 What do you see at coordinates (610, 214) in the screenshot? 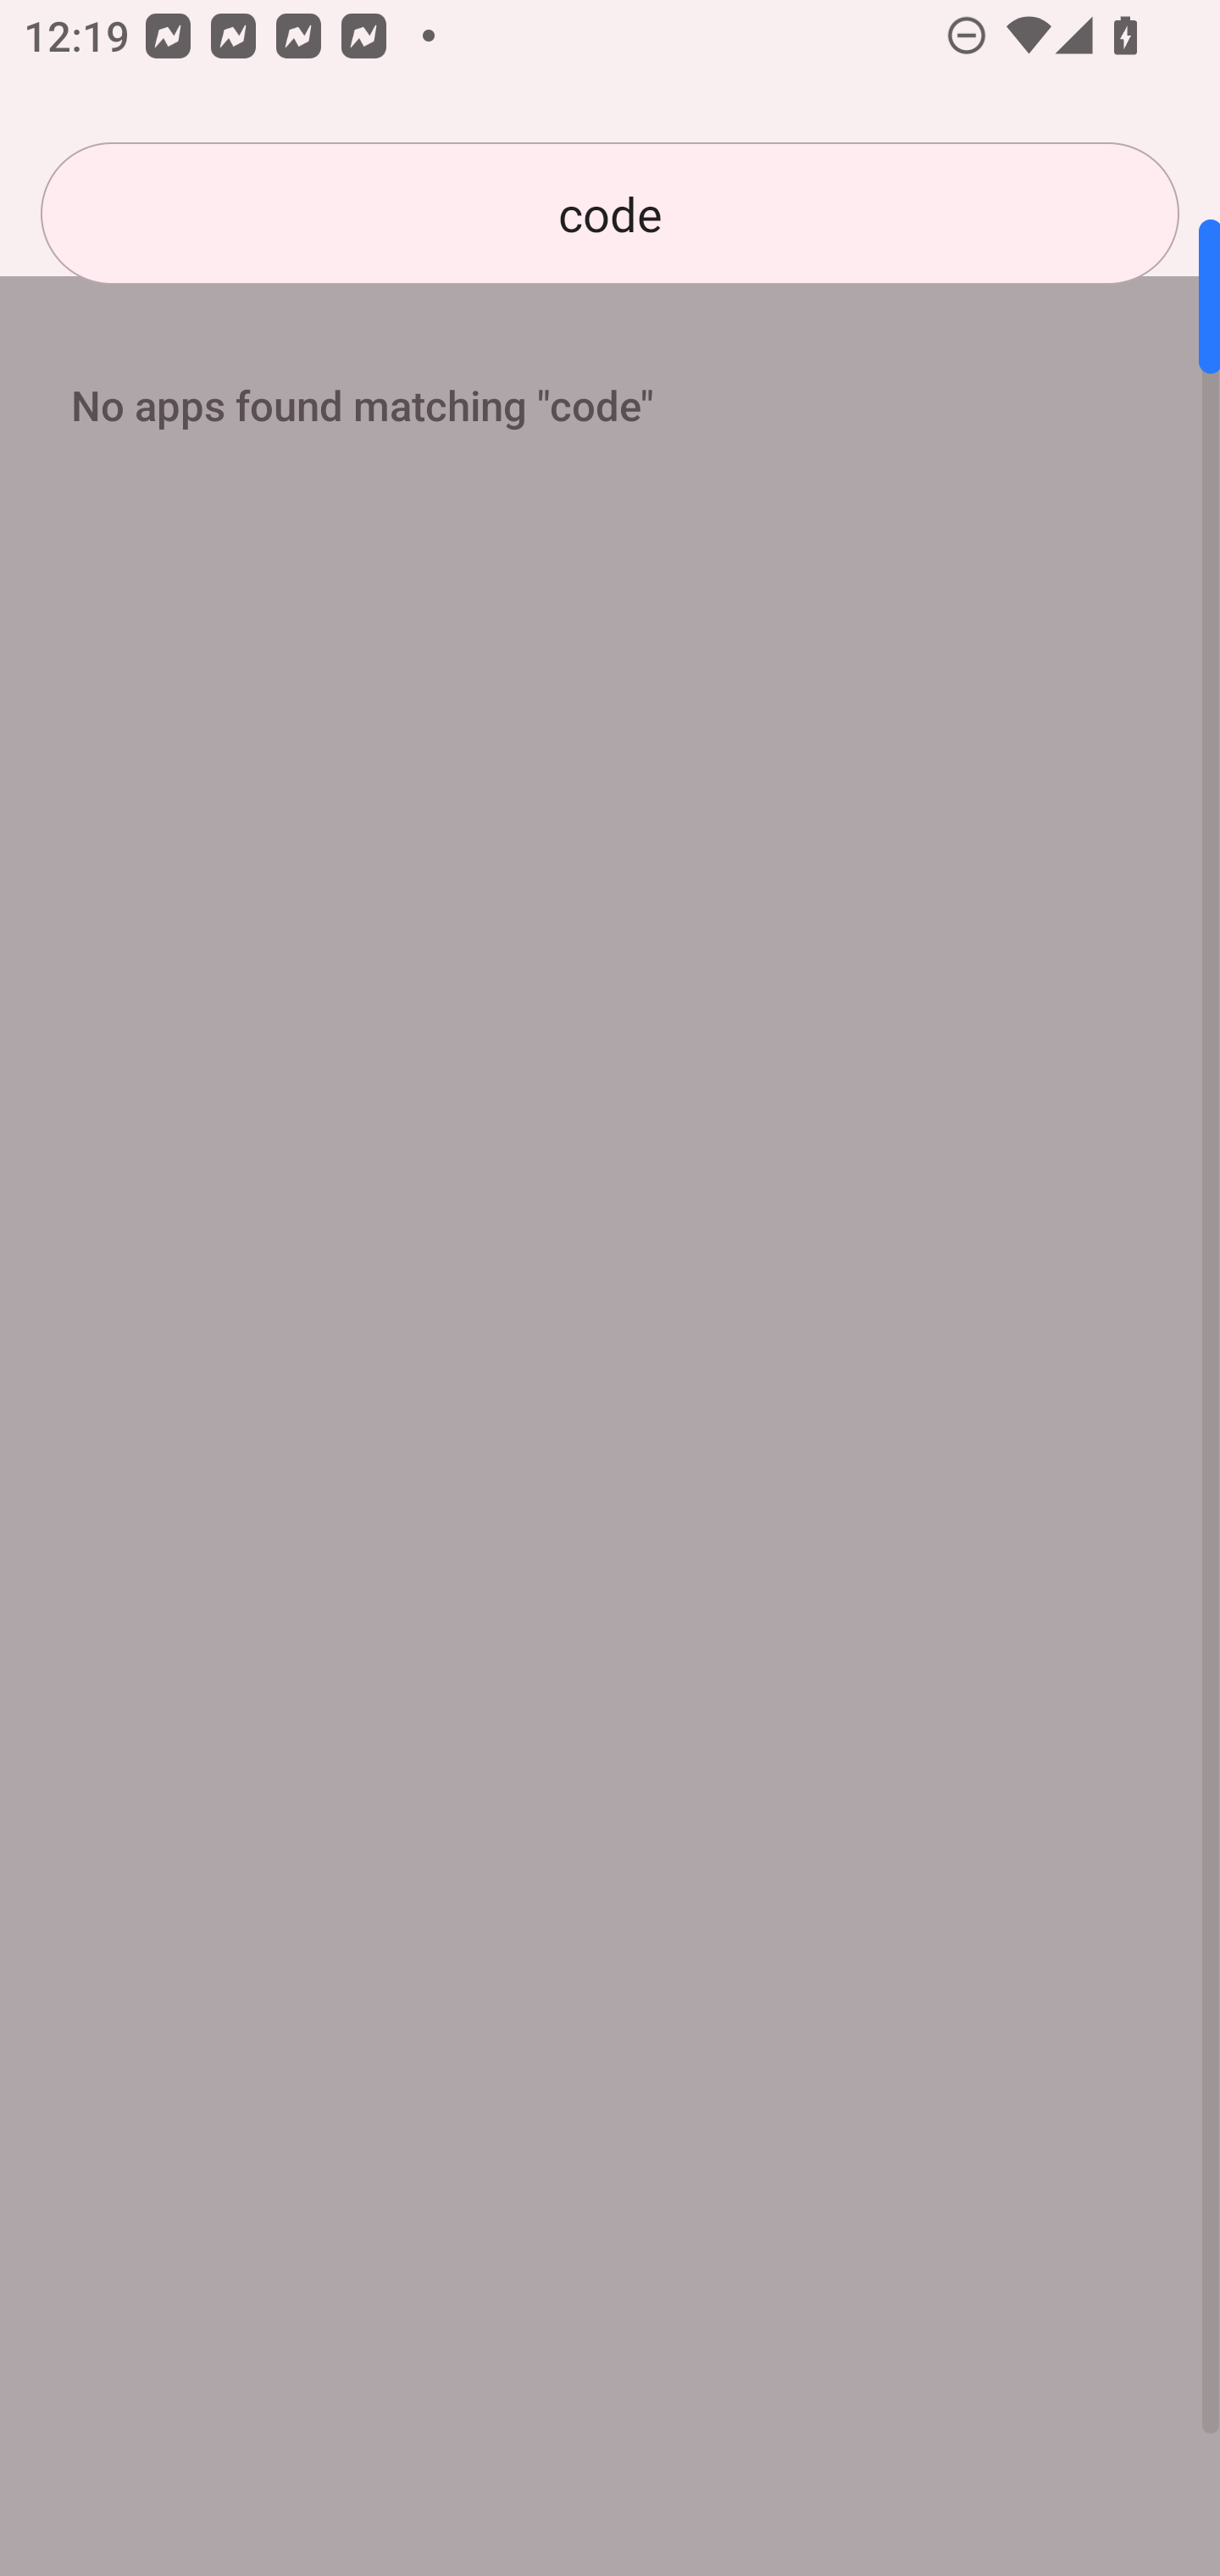
I see `code` at bounding box center [610, 214].